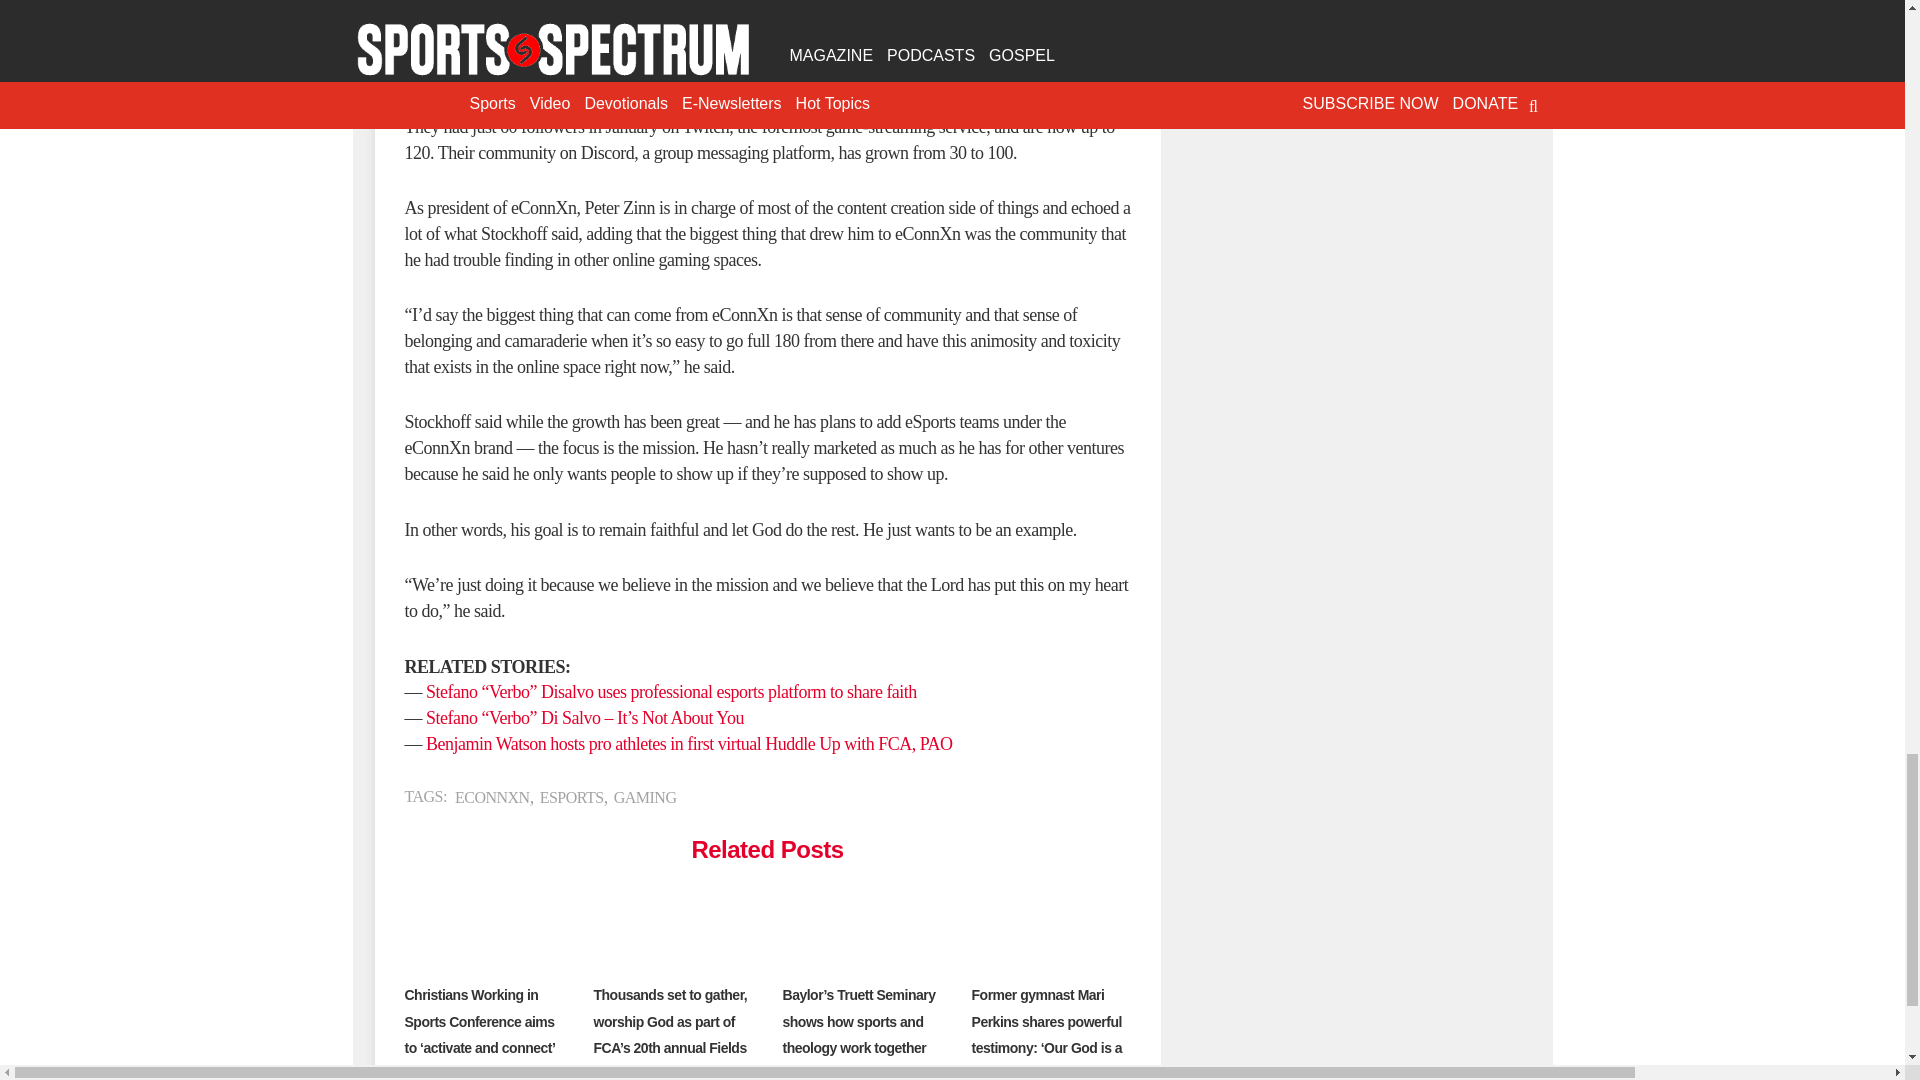 This screenshot has height=1080, width=1920. What do you see at coordinates (572, 797) in the screenshot?
I see `ESPORTS` at bounding box center [572, 797].